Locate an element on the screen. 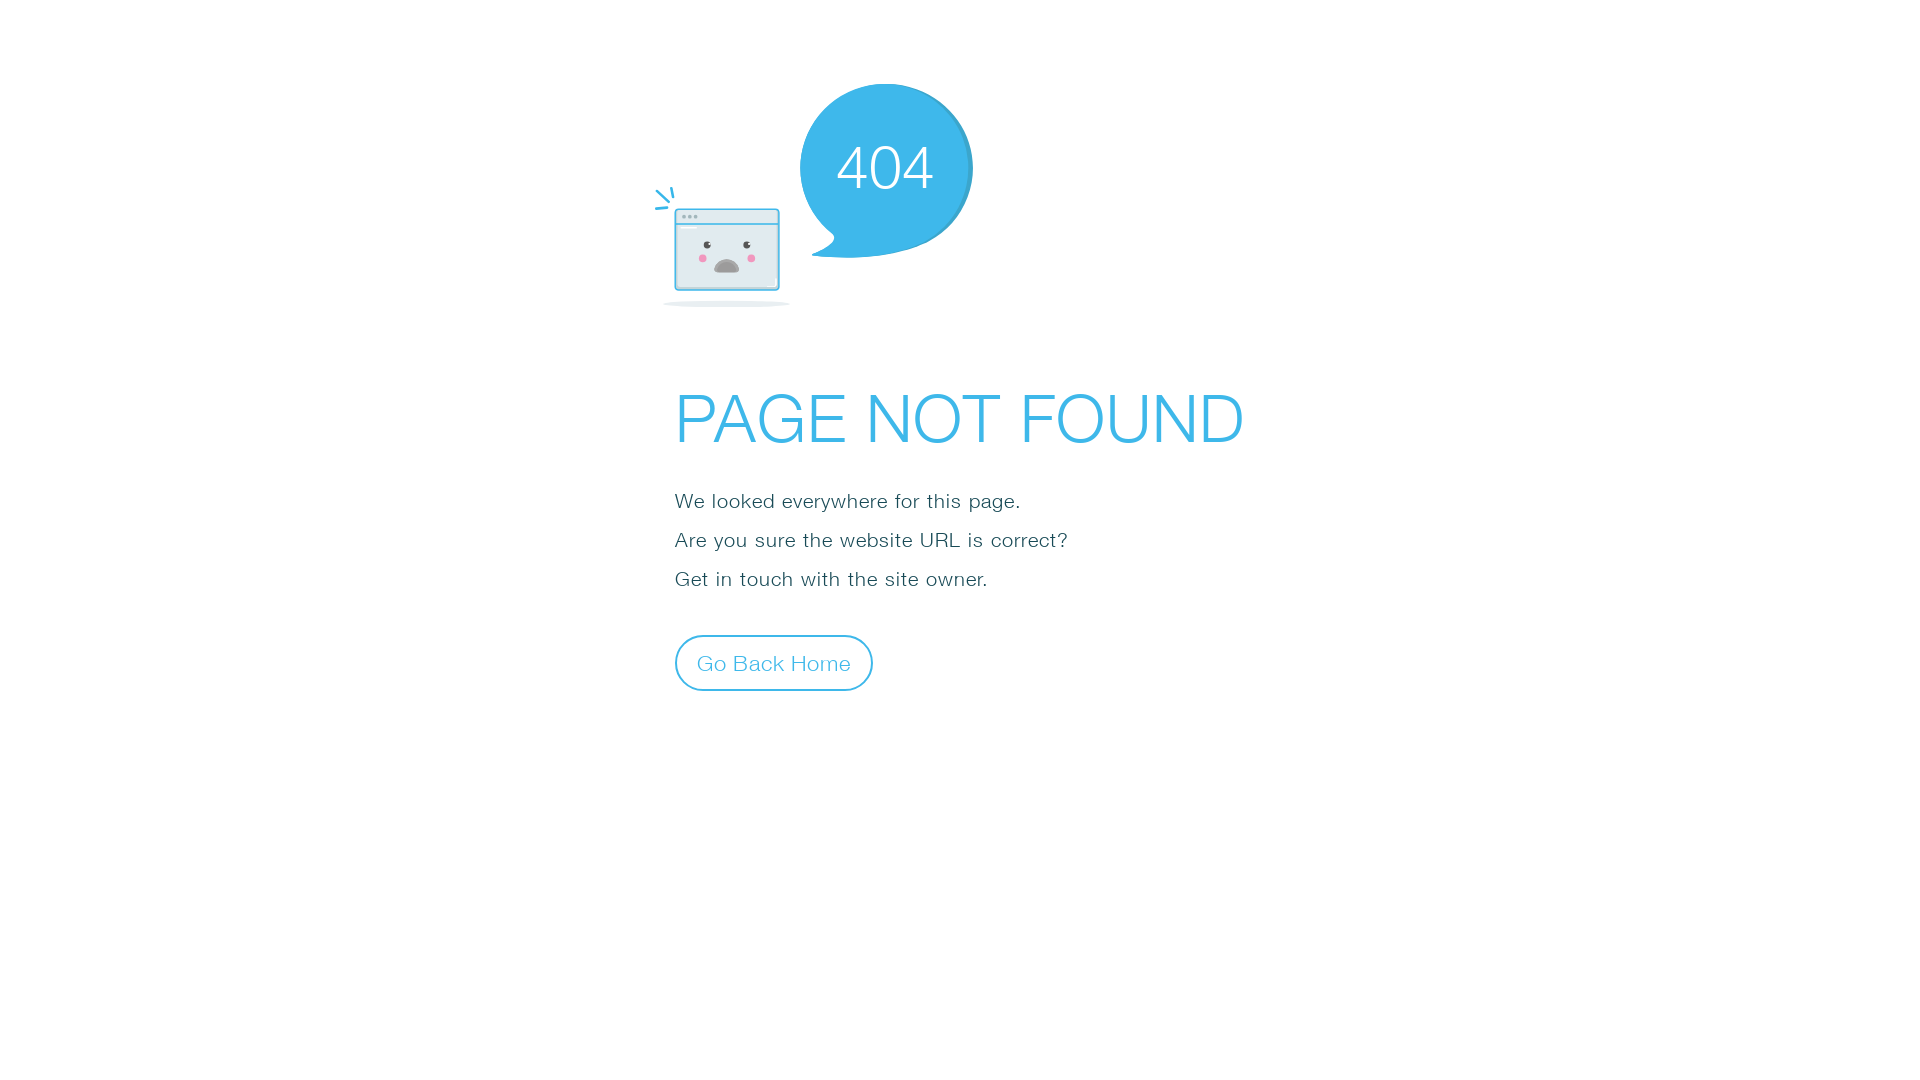  Go Back Home is located at coordinates (774, 662).